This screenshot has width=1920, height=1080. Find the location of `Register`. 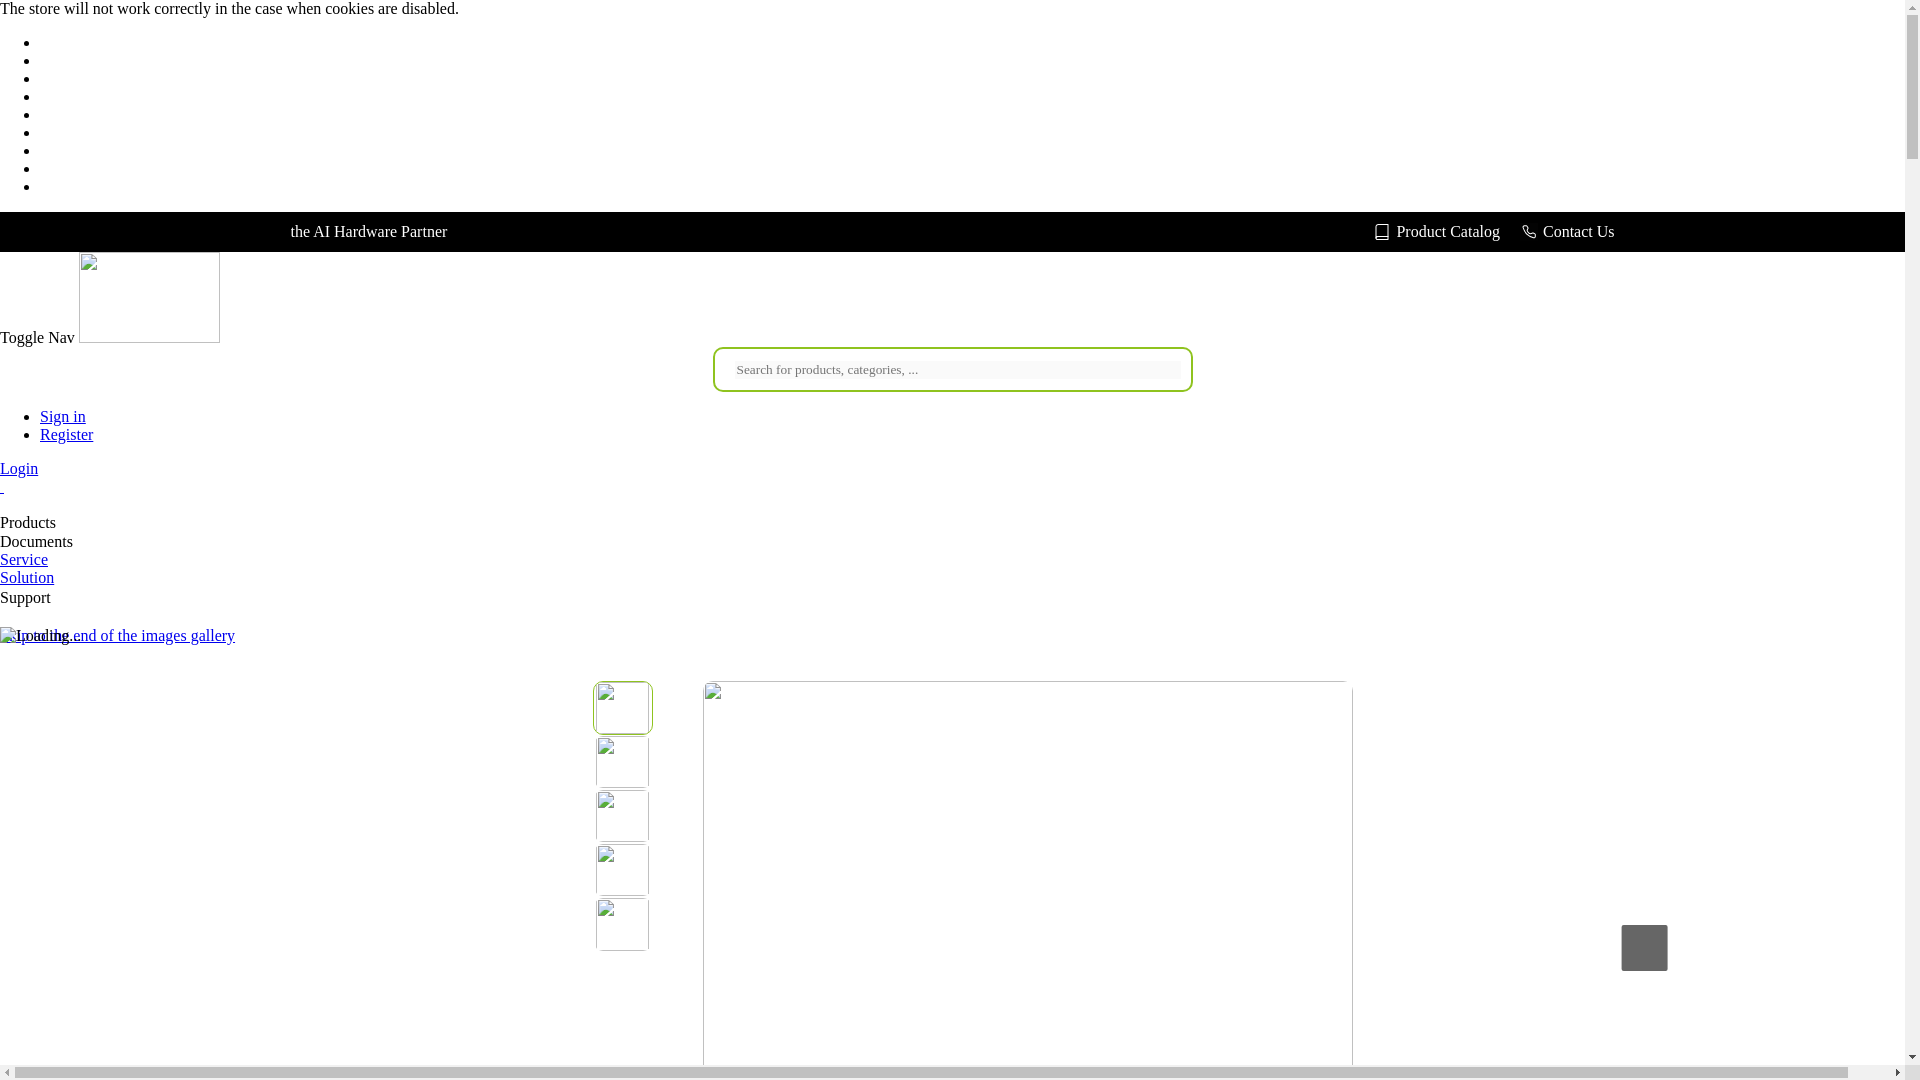

Register is located at coordinates (66, 434).